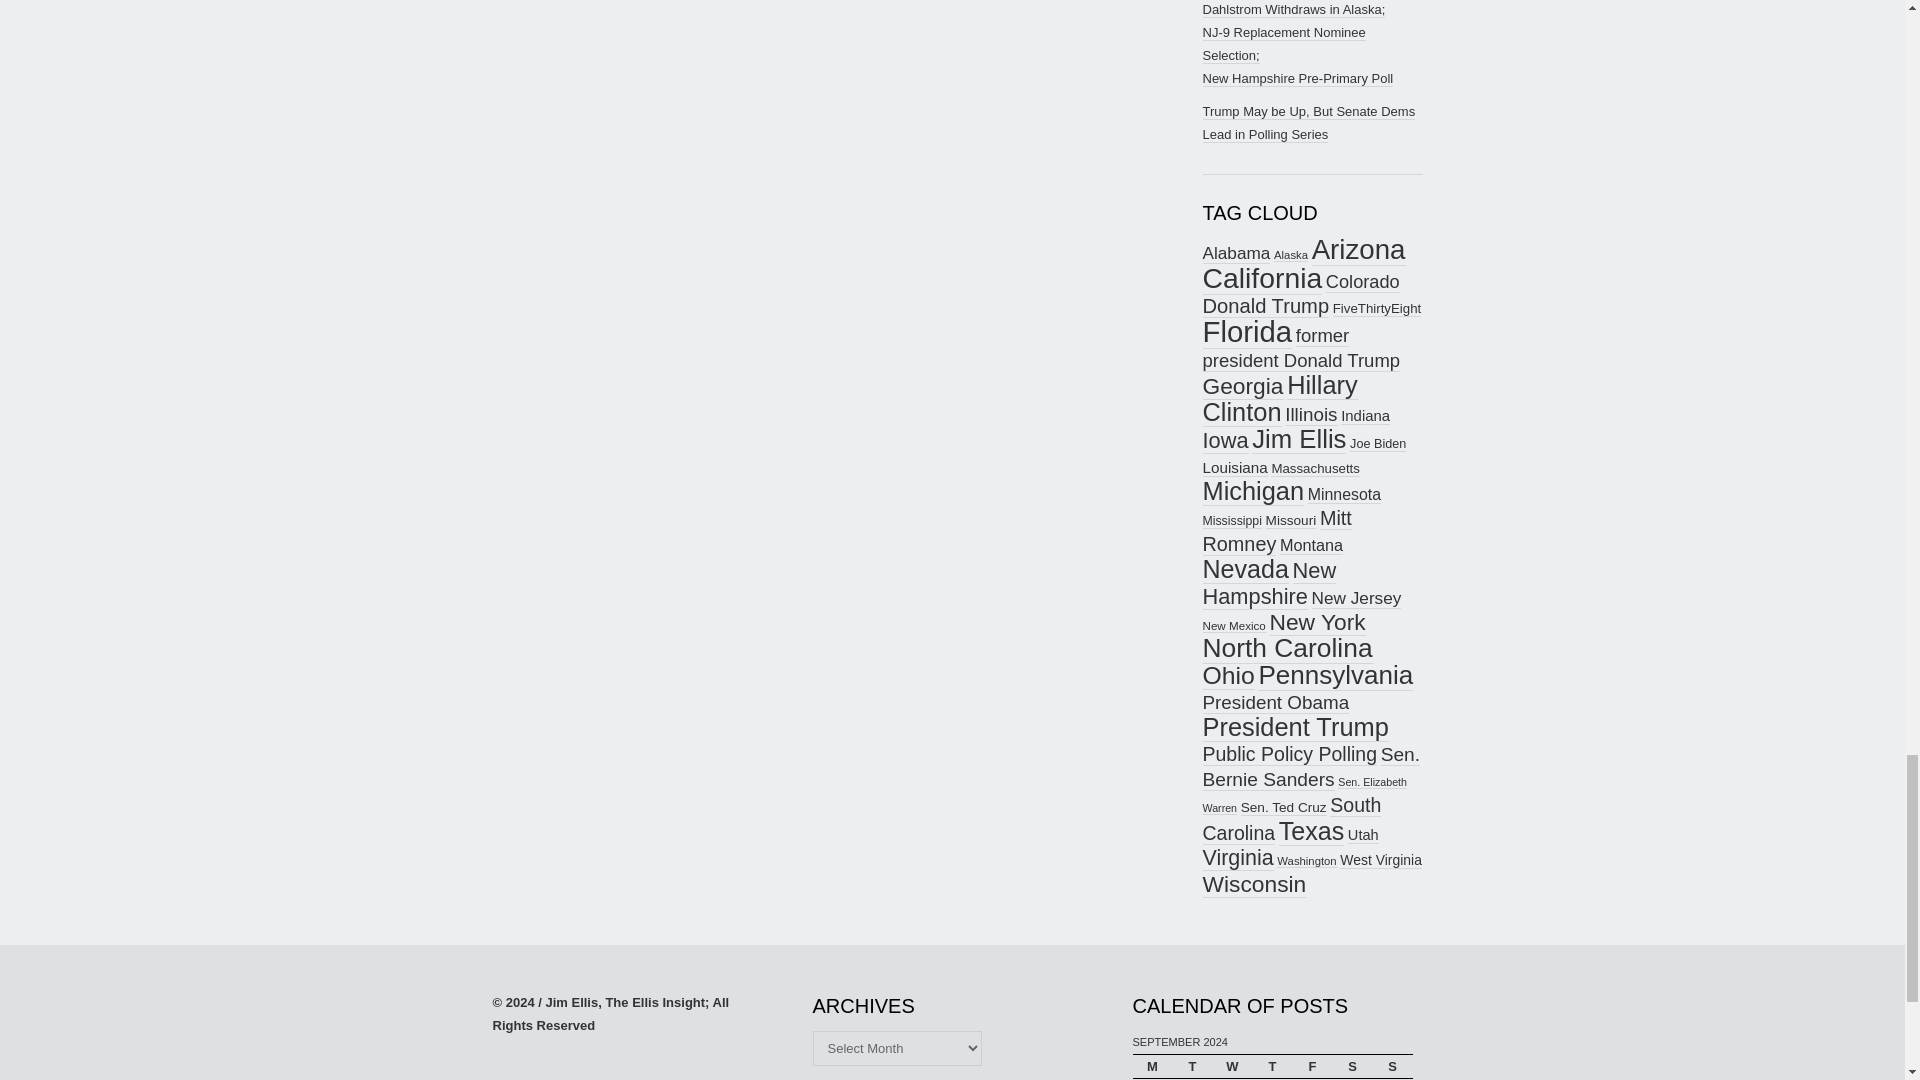 Image resolution: width=1920 pixels, height=1080 pixels. I want to click on Monday, so click(1152, 1066).